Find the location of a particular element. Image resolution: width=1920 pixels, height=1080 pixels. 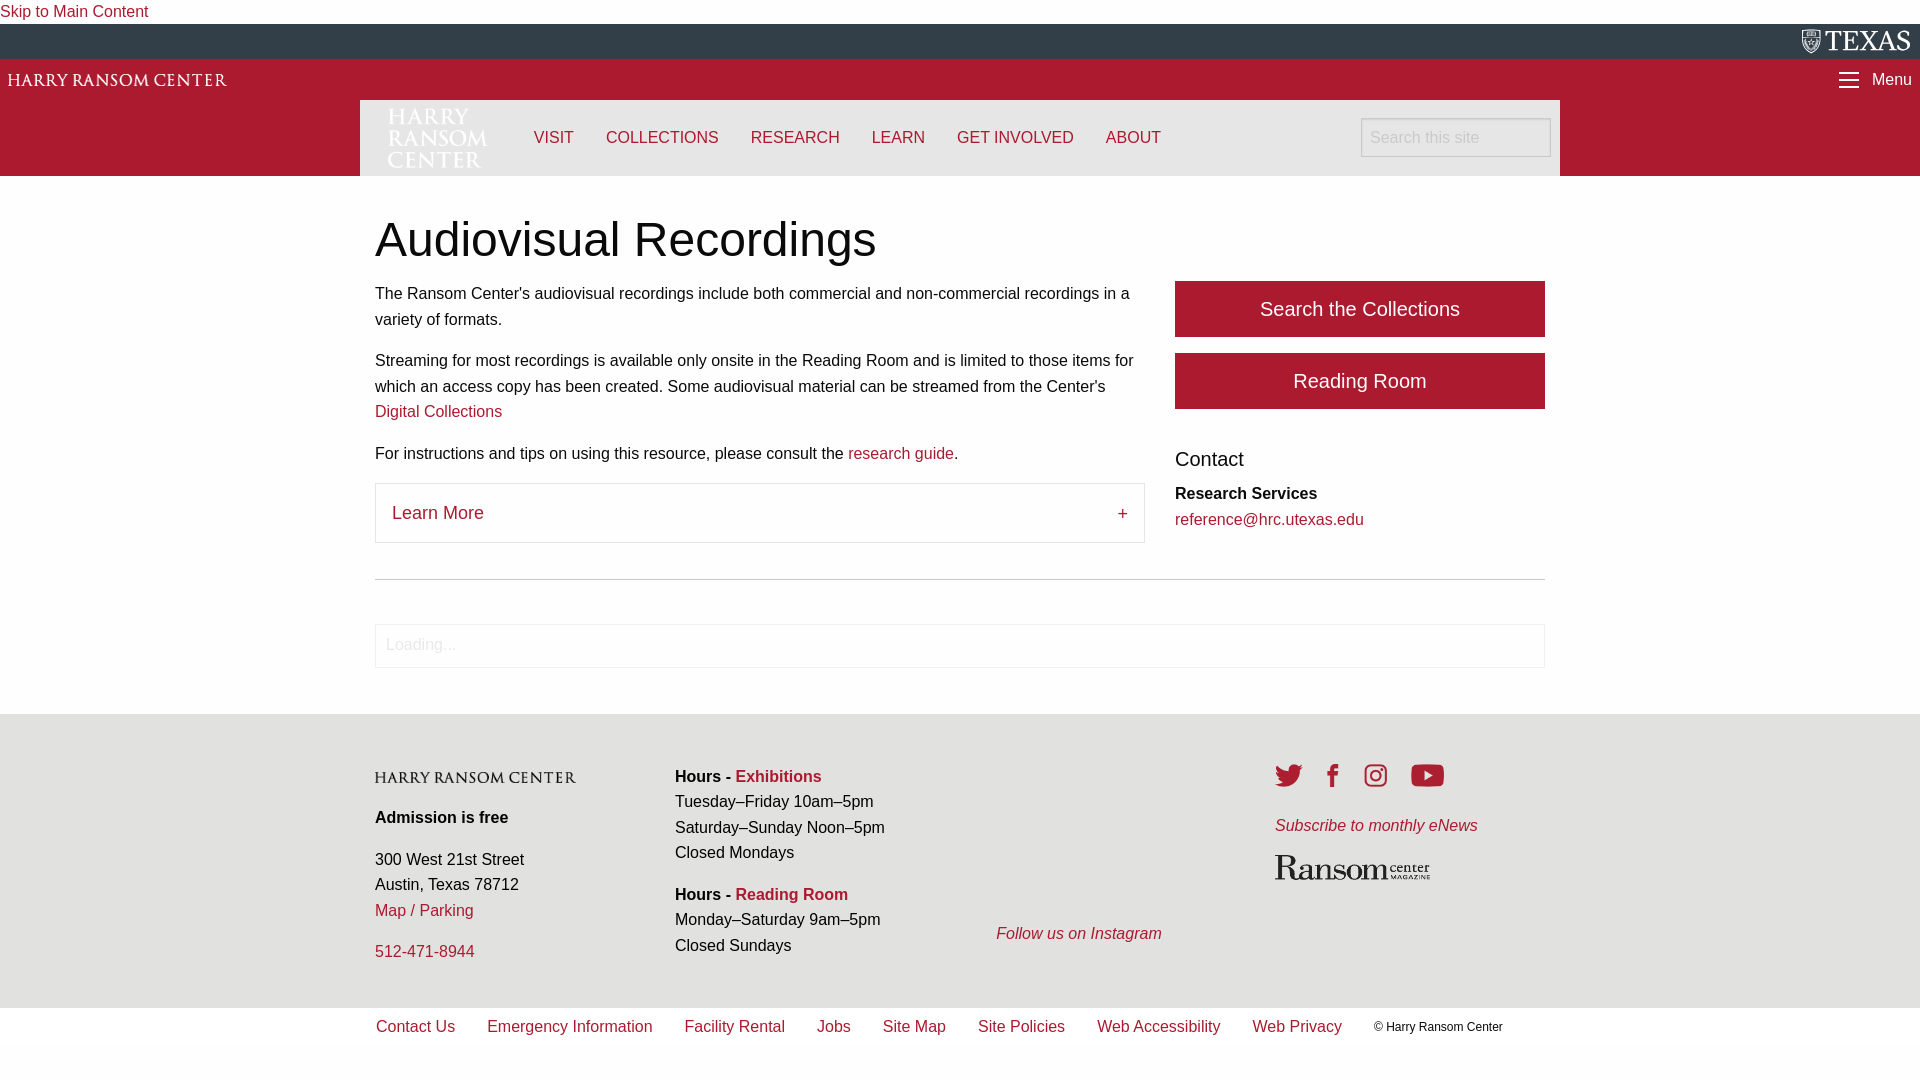

LEARN is located at coordinates (898, 137).